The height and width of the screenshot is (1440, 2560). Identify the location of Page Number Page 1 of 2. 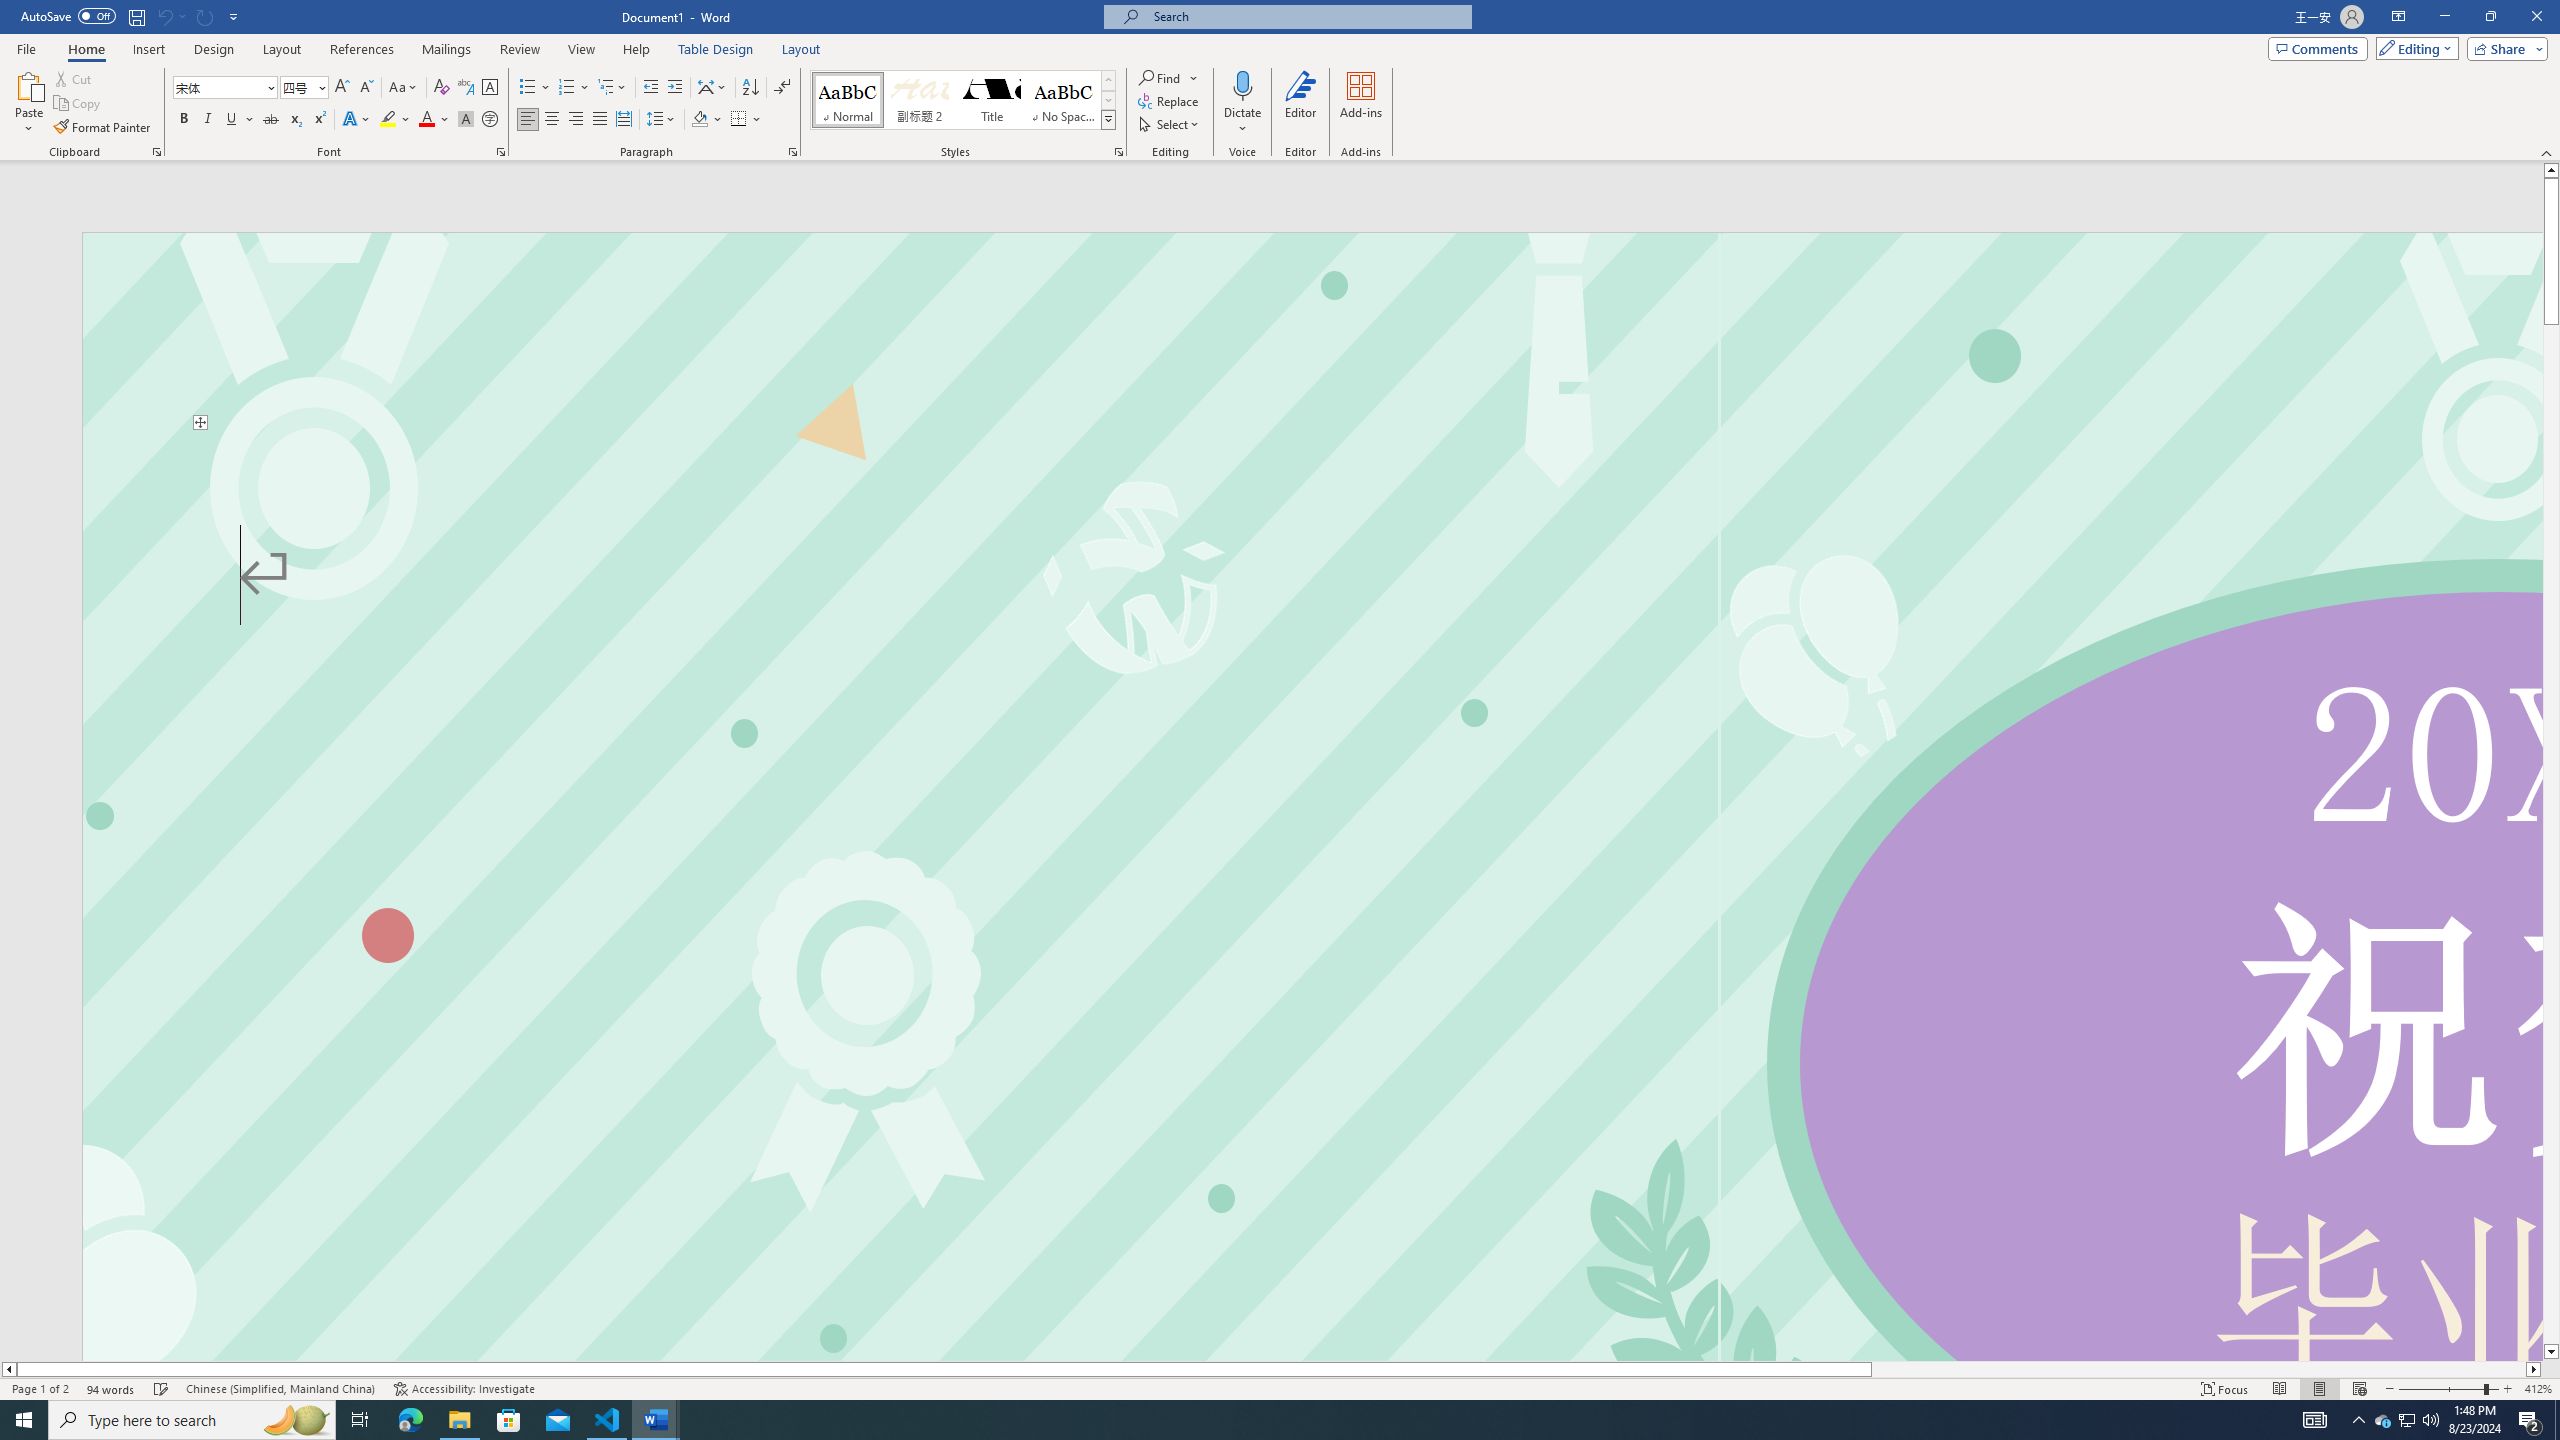
(40, 1389).